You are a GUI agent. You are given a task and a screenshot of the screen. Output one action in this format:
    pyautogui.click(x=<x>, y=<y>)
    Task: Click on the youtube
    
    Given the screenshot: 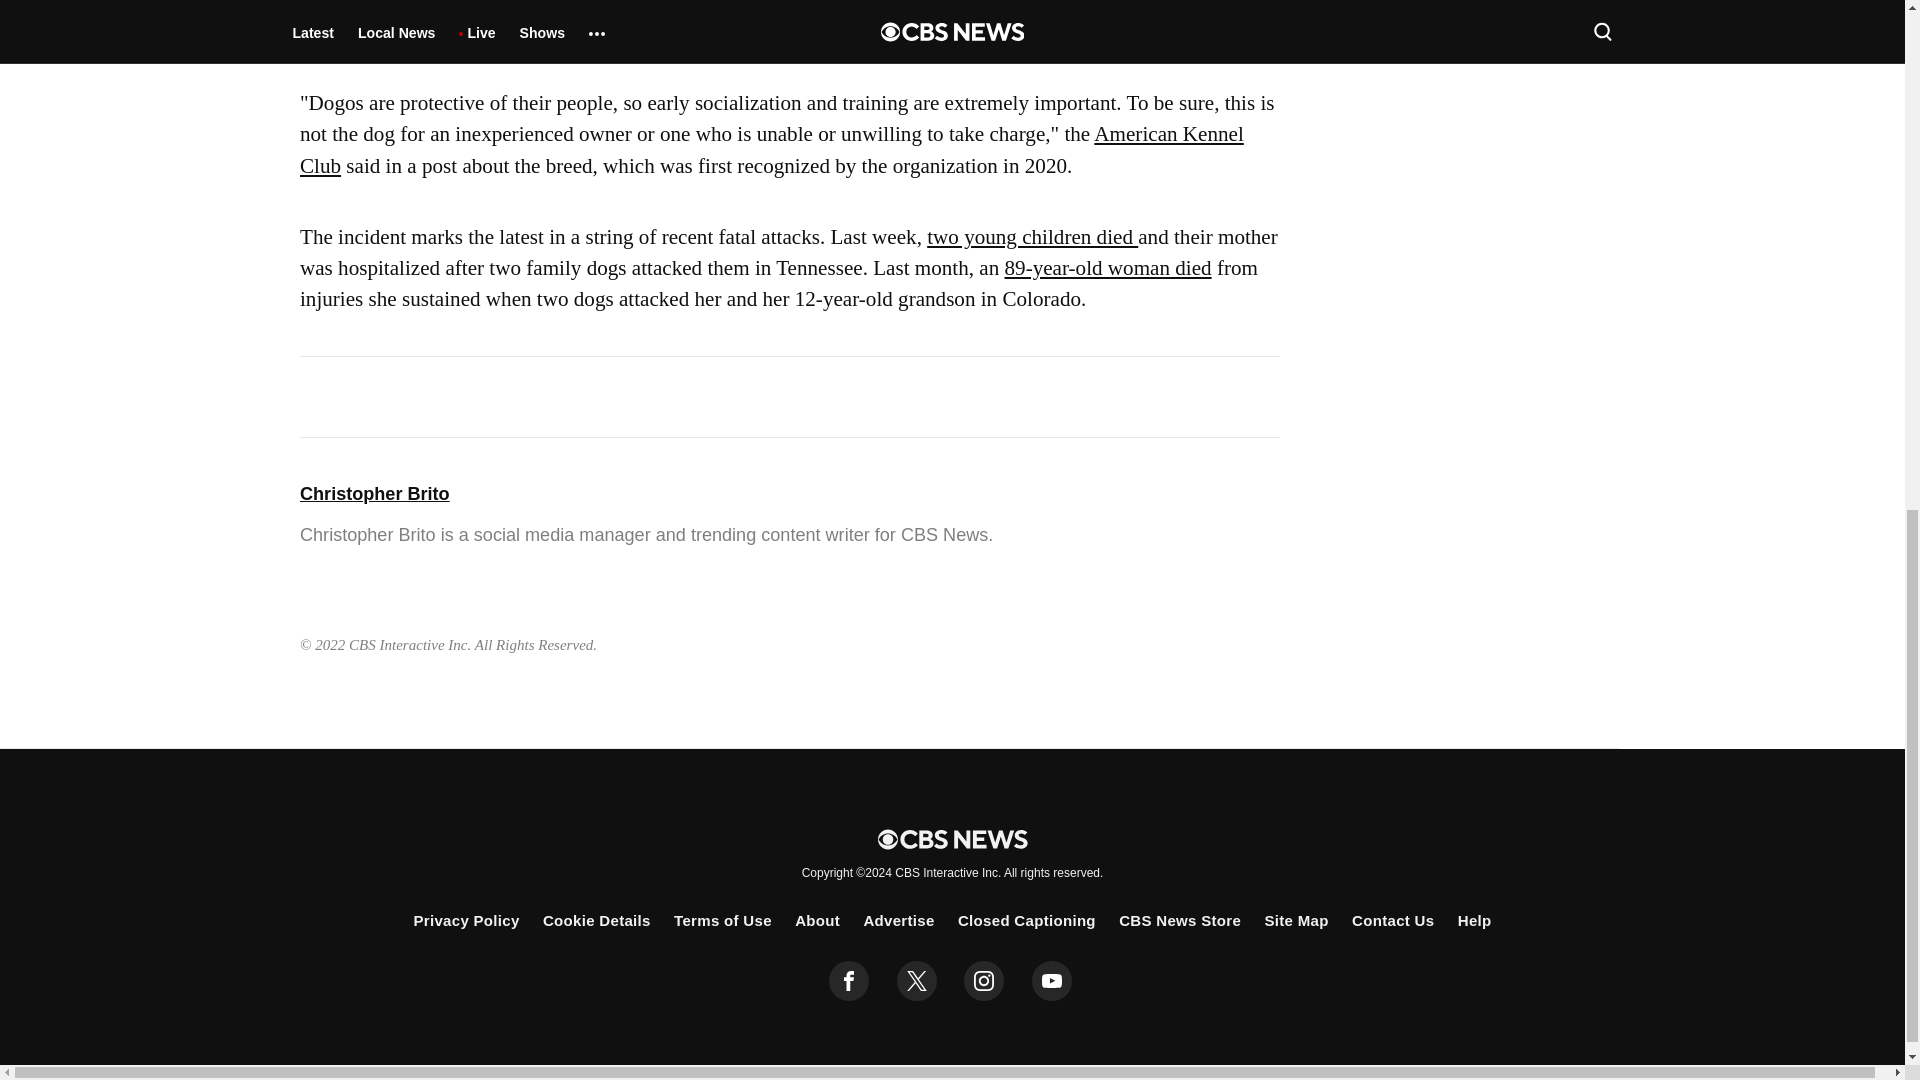 What is the action you would take?
    pyautogui.click(x=1052, y=981)
    